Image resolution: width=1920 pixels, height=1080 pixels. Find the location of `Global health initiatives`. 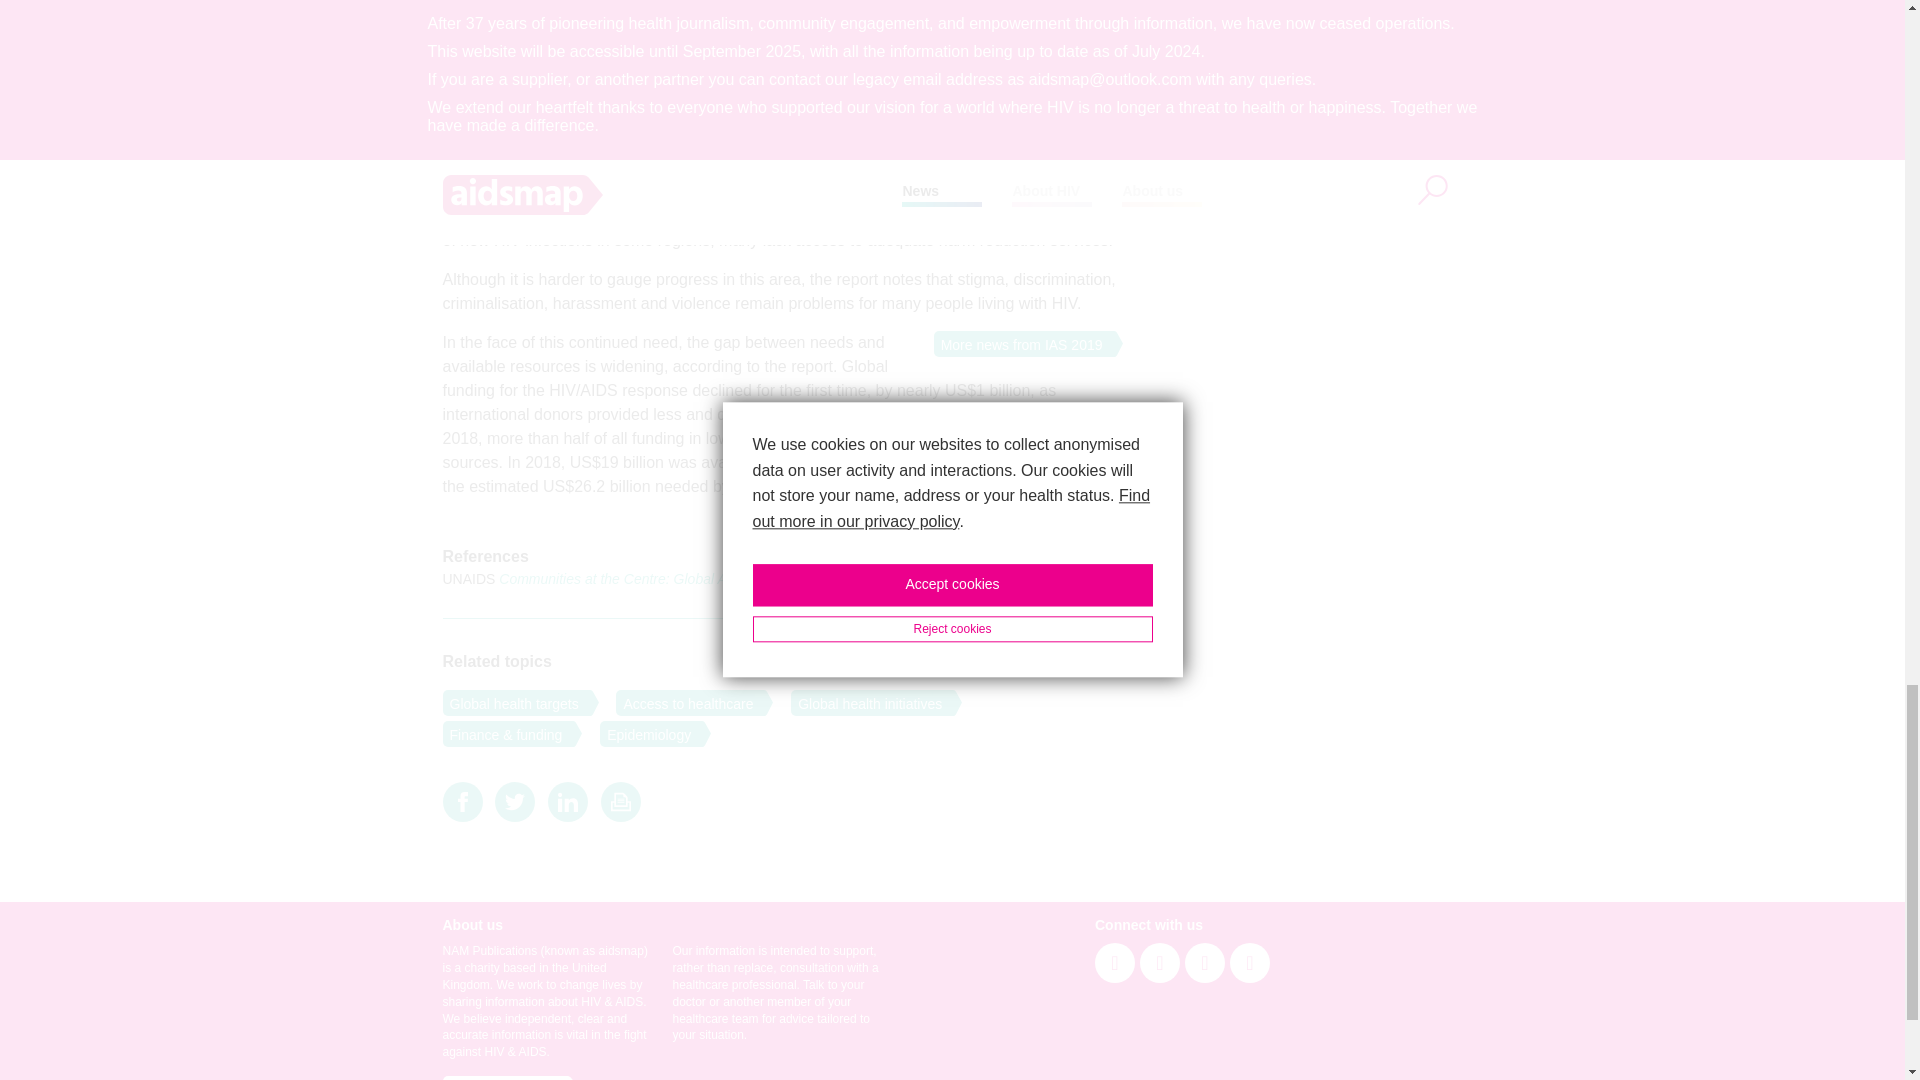

Global health initiatives is located at coordinates (866, 703).